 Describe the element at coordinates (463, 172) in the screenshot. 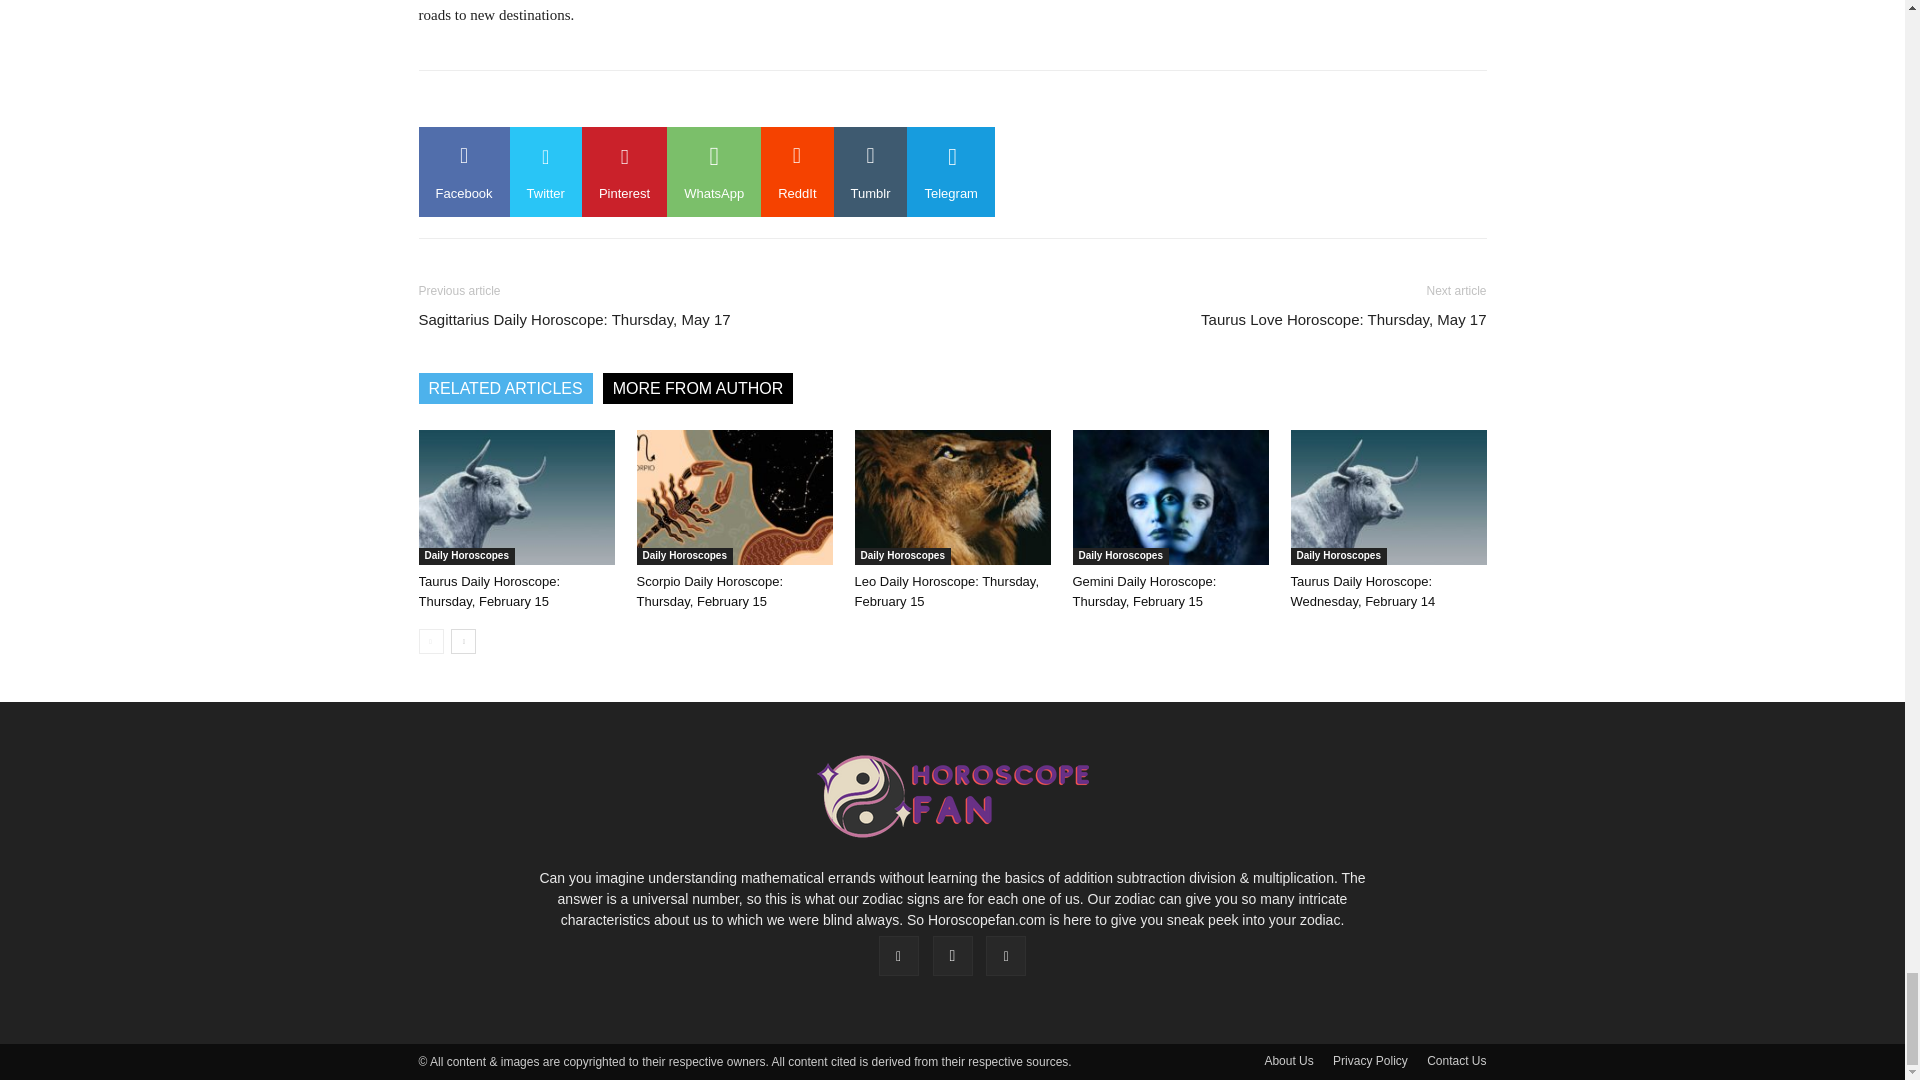

I see `Facebook` at that location.